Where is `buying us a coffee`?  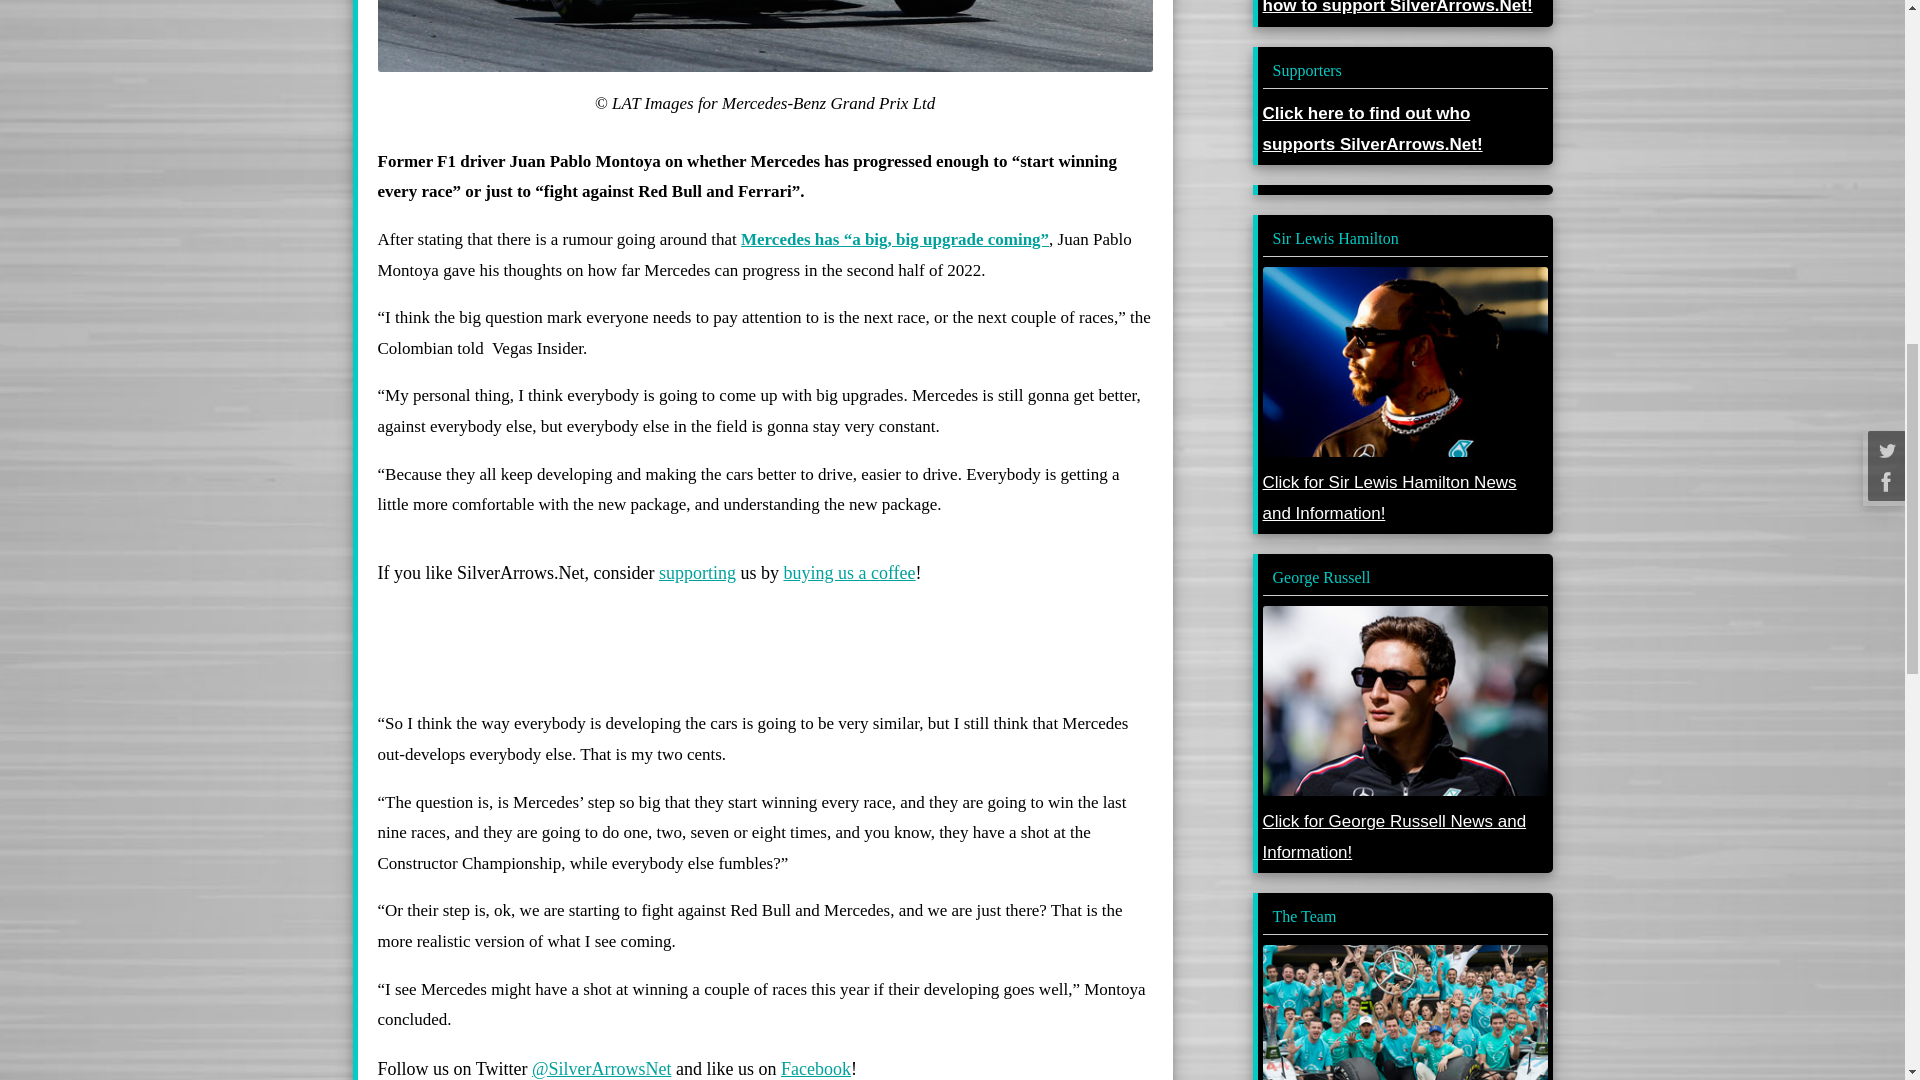 buying us a coffee is located at coordinates (849, 572).